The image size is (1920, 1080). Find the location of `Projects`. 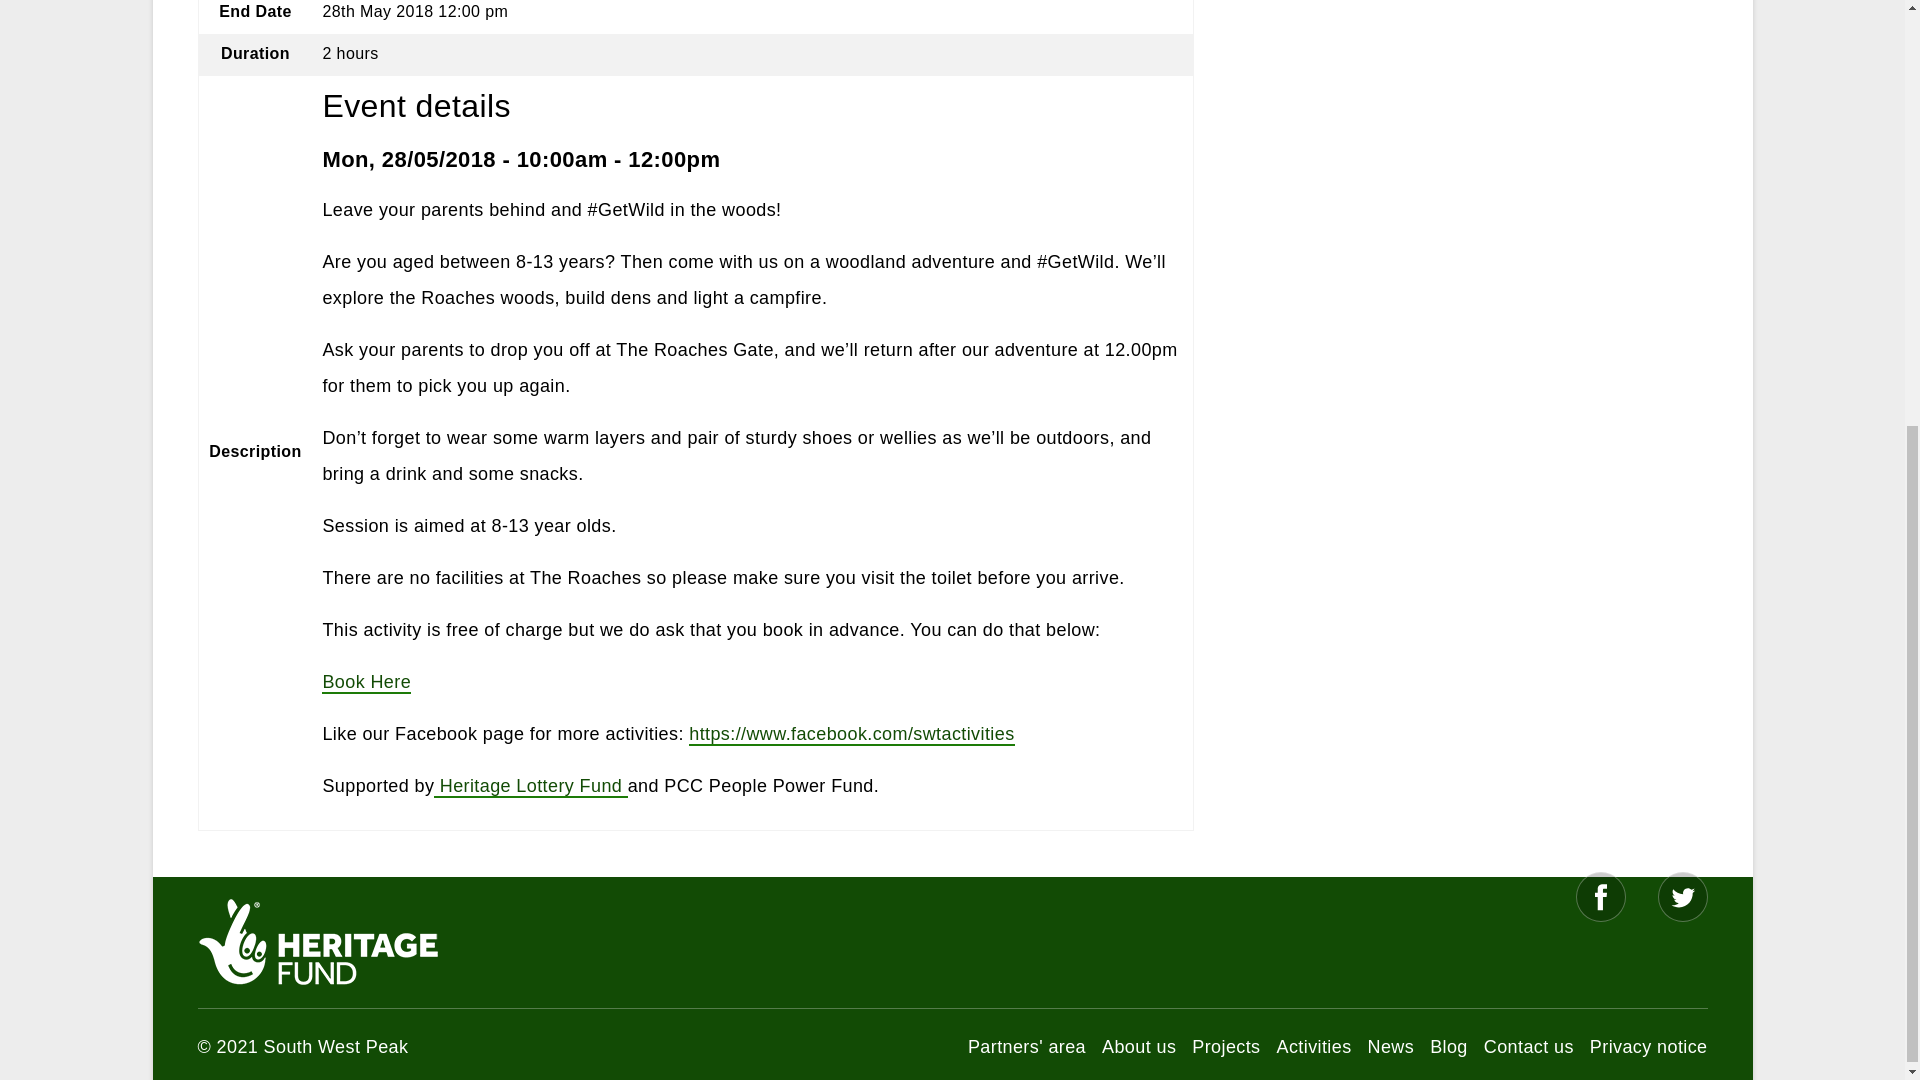

Projects is located at coordinates (1226, 1046).